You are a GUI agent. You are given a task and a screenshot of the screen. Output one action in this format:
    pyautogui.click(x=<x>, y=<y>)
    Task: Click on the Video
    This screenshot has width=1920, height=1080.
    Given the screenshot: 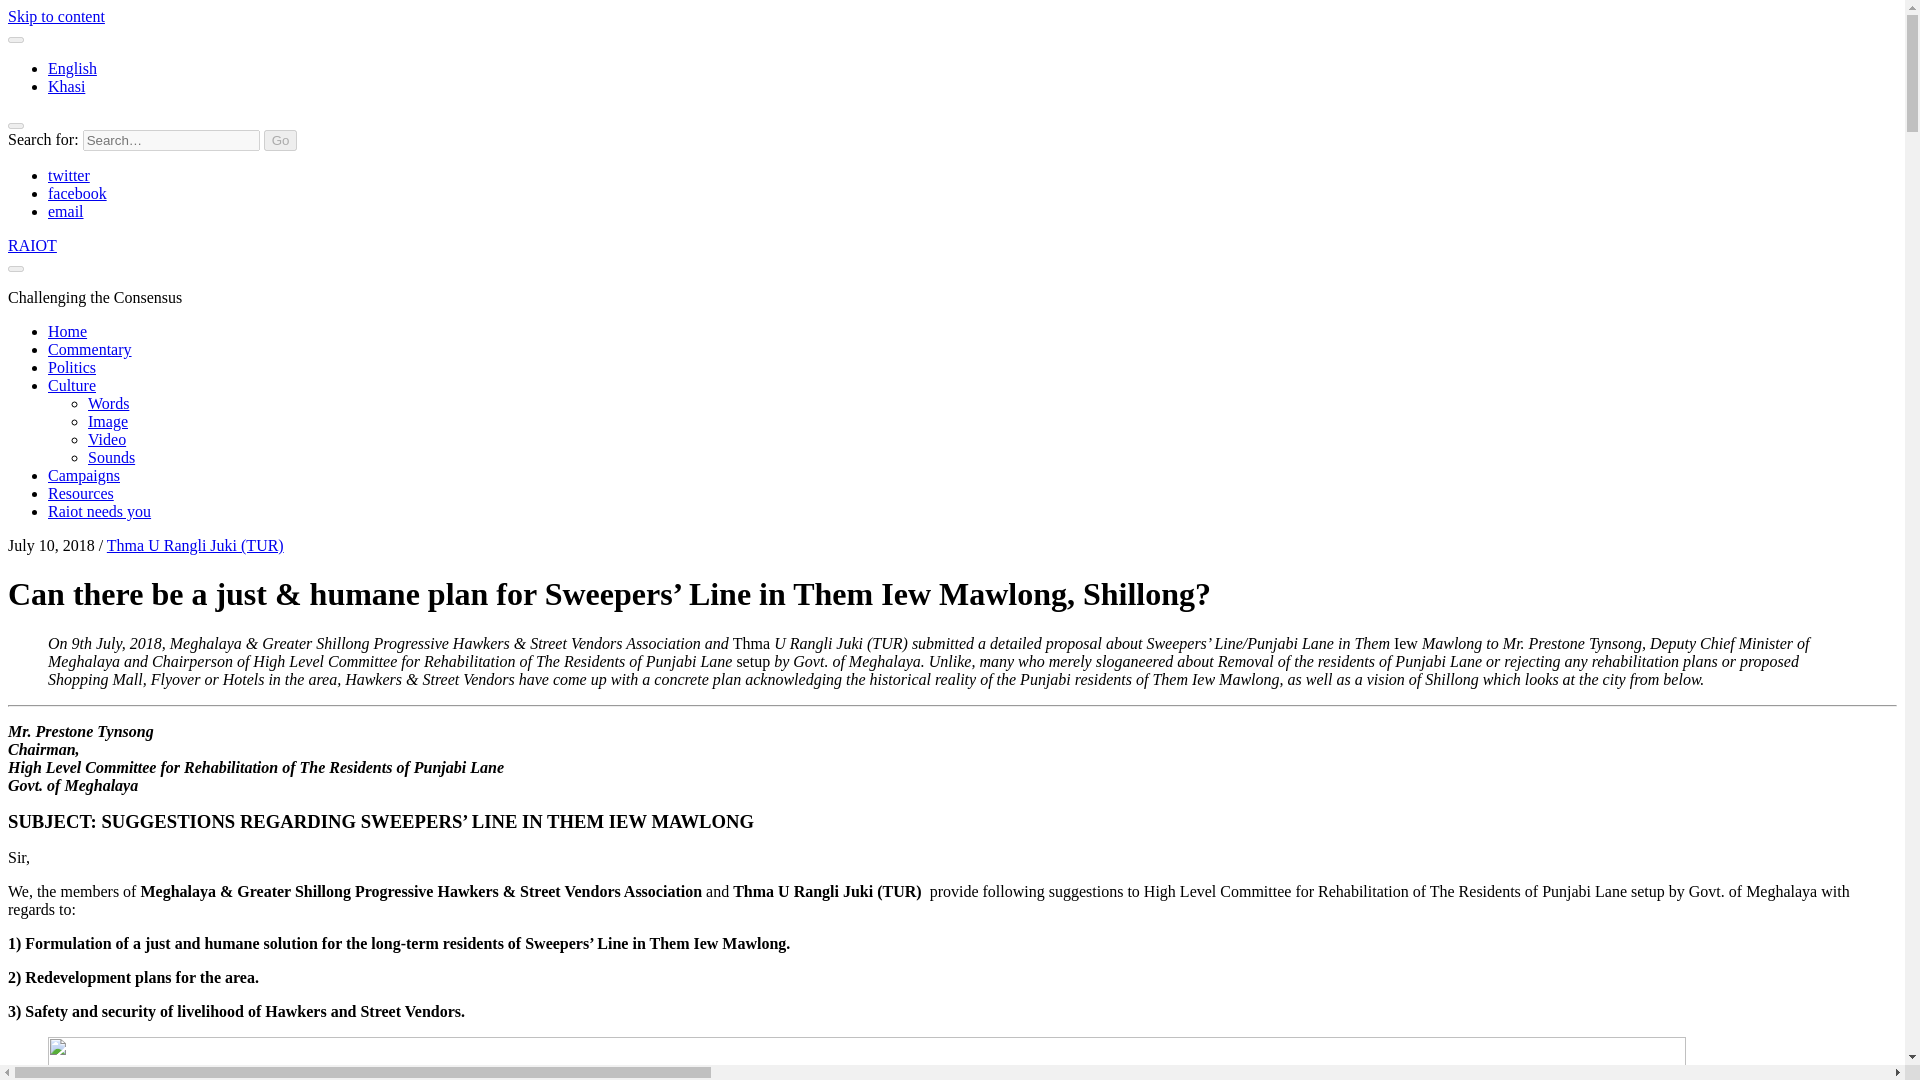 What is the action you would take?
    pyautogui.click(x=107, y=439)
    